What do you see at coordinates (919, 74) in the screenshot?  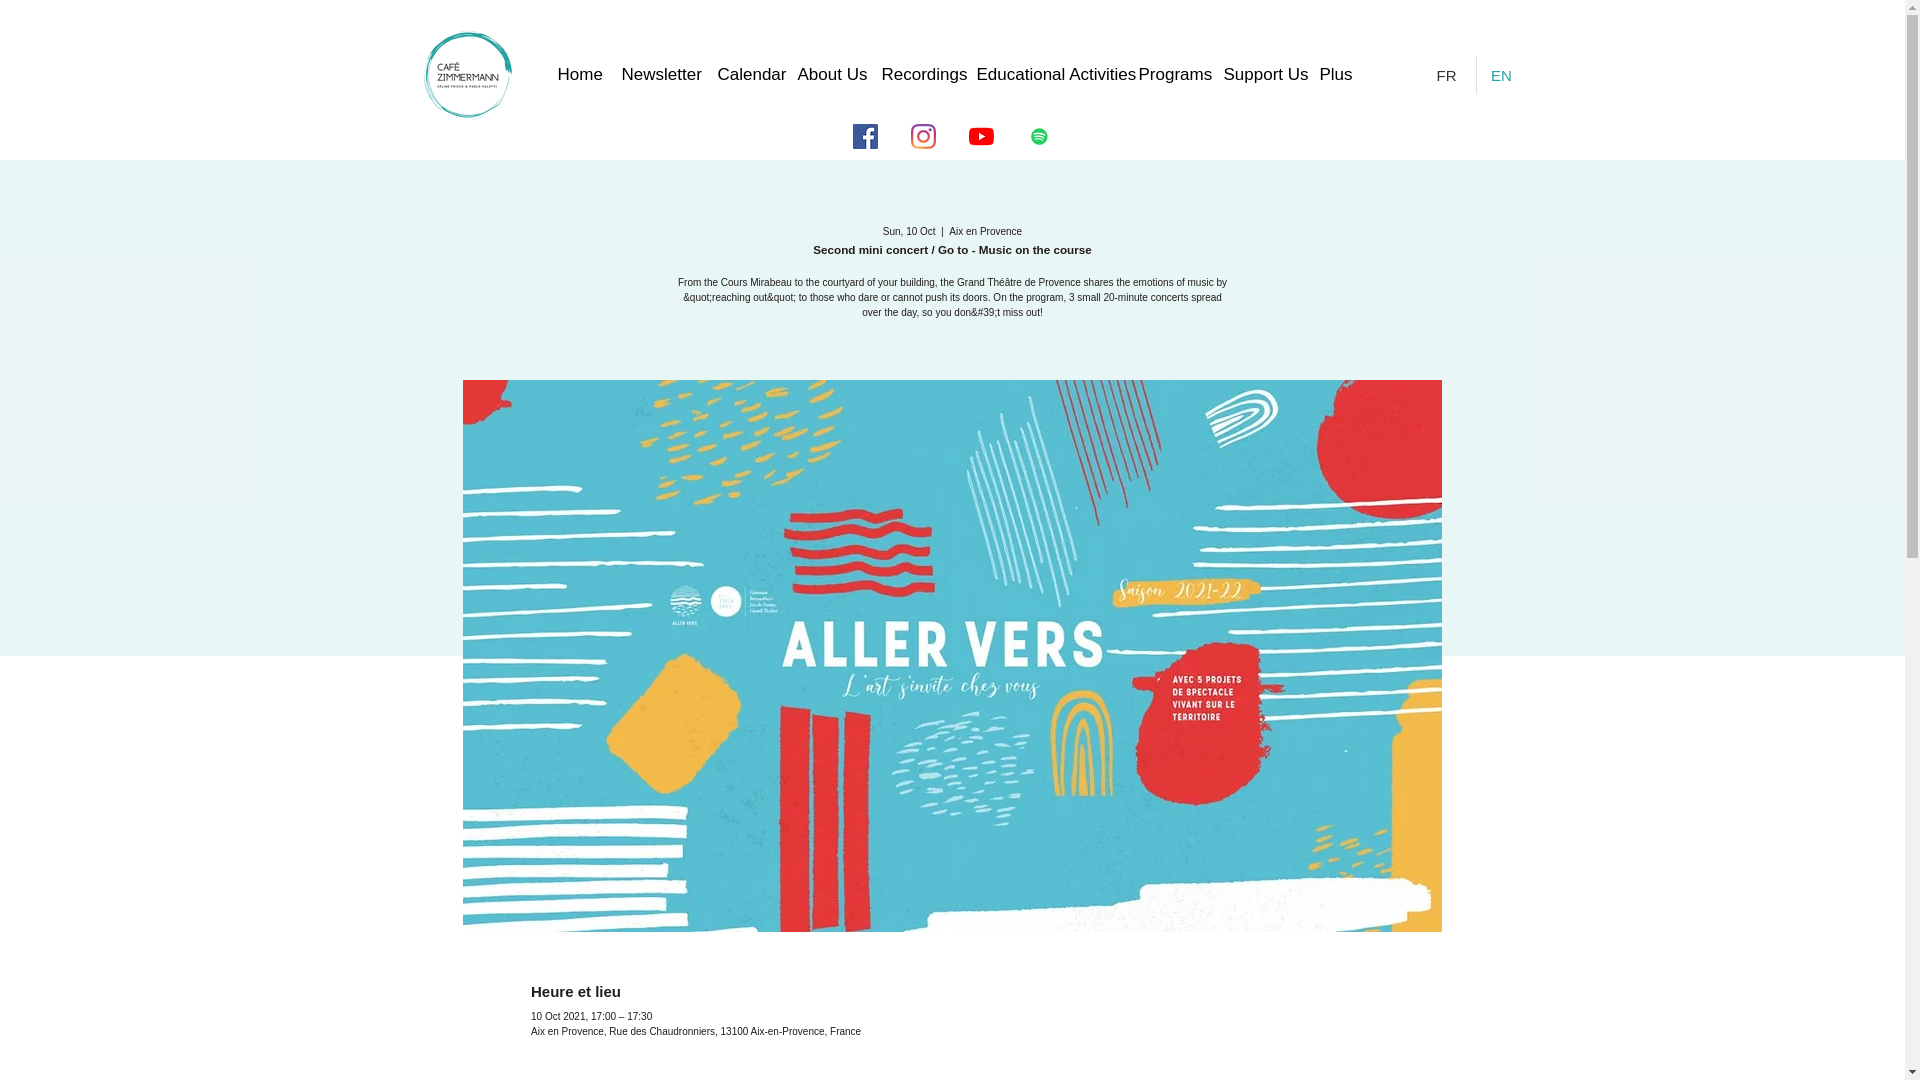 I see `Recordings` at bounding box center [919, 74].